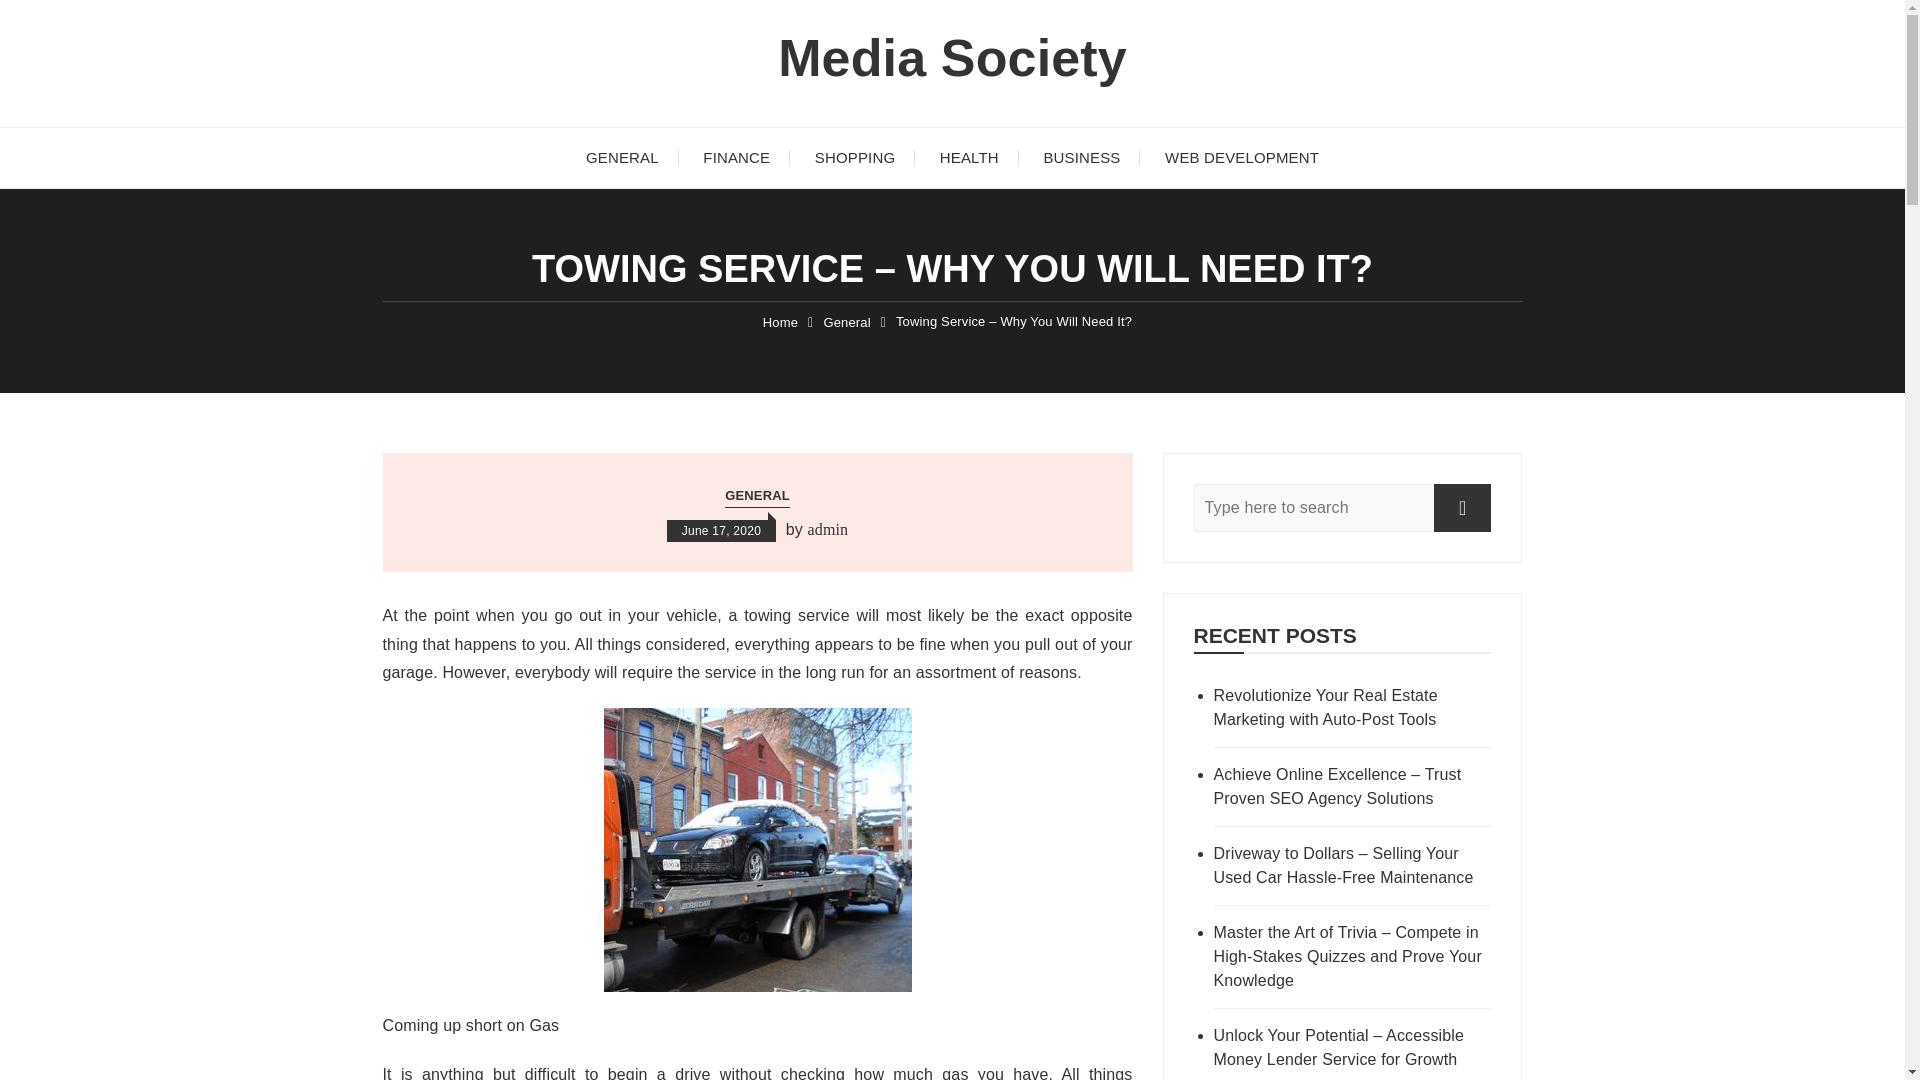 Image resolution: width=1920 pixels, height=1080 pixels. I want to click on June 17, 2020, so click(720, 530).